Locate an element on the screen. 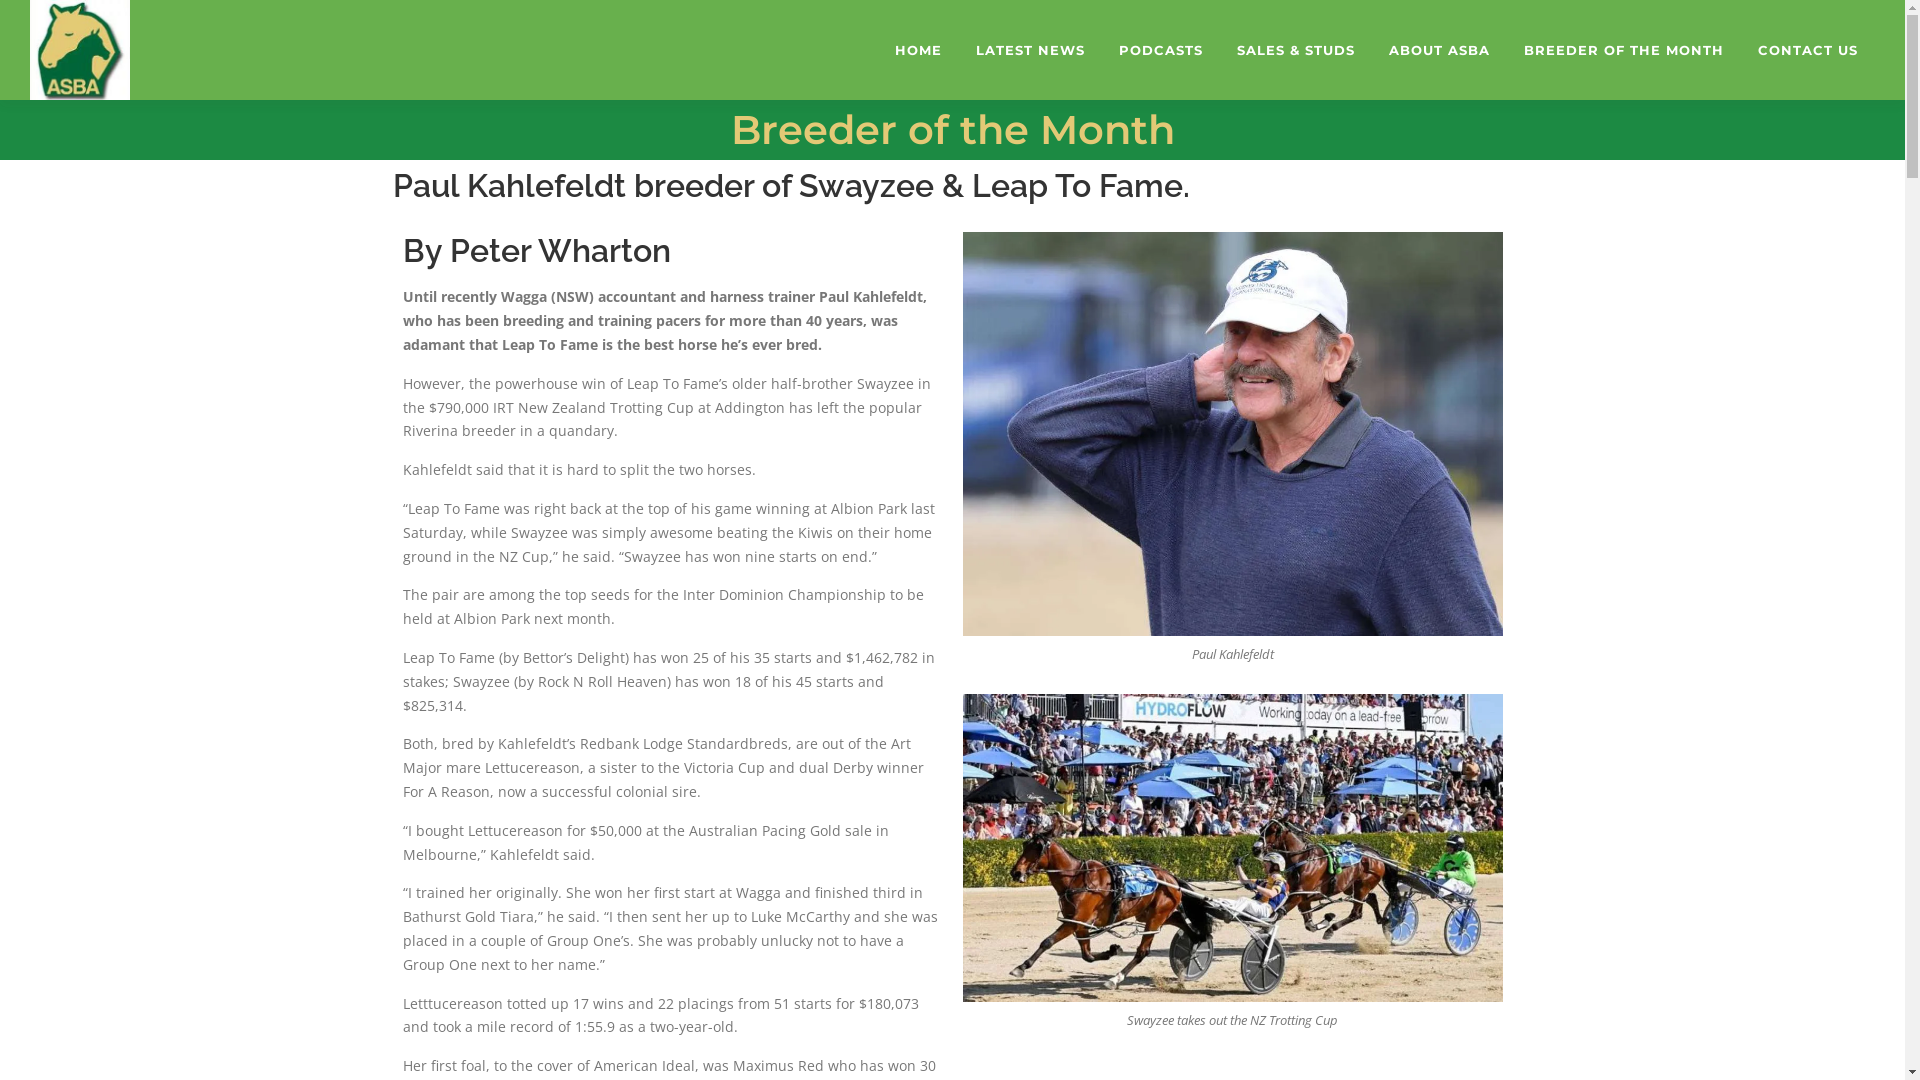  CONTACT US is located at coordinates (1808, 50).